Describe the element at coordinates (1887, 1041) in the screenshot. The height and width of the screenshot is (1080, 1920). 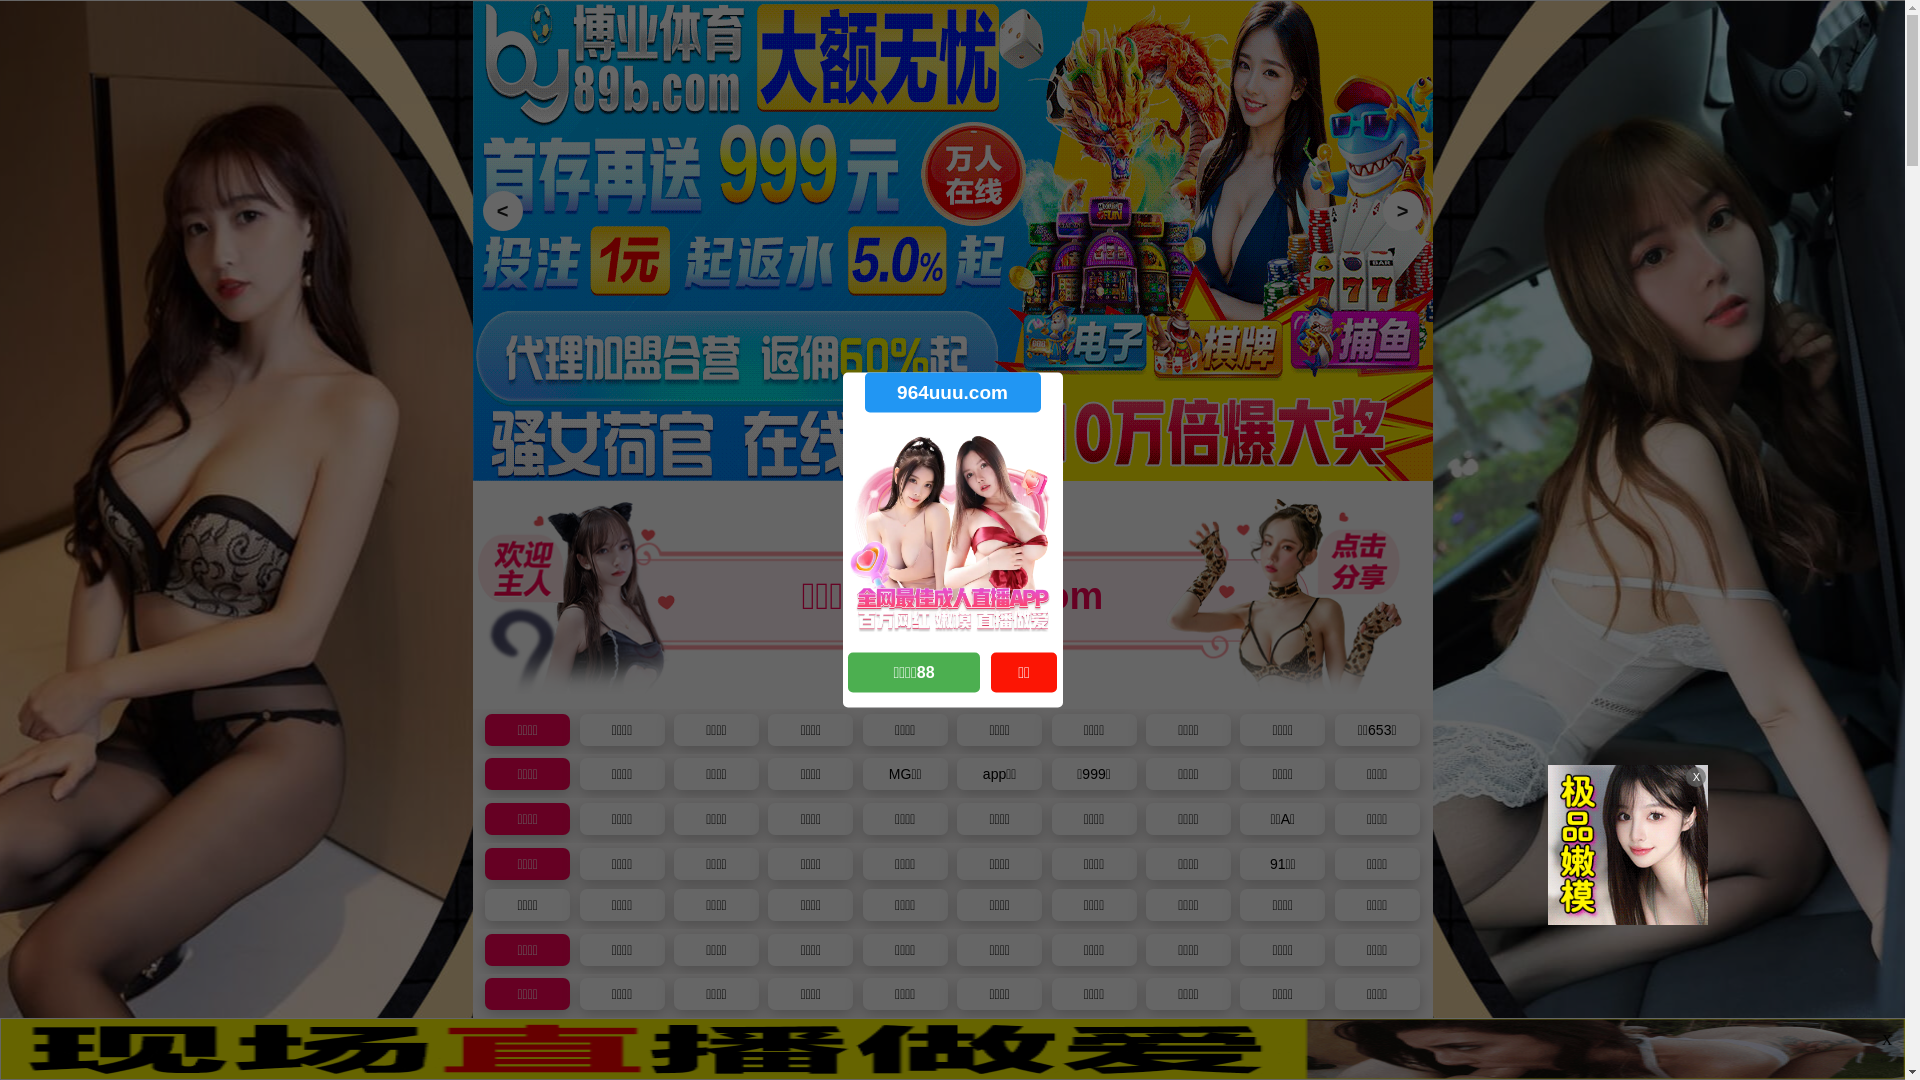
I see `X` at that location.